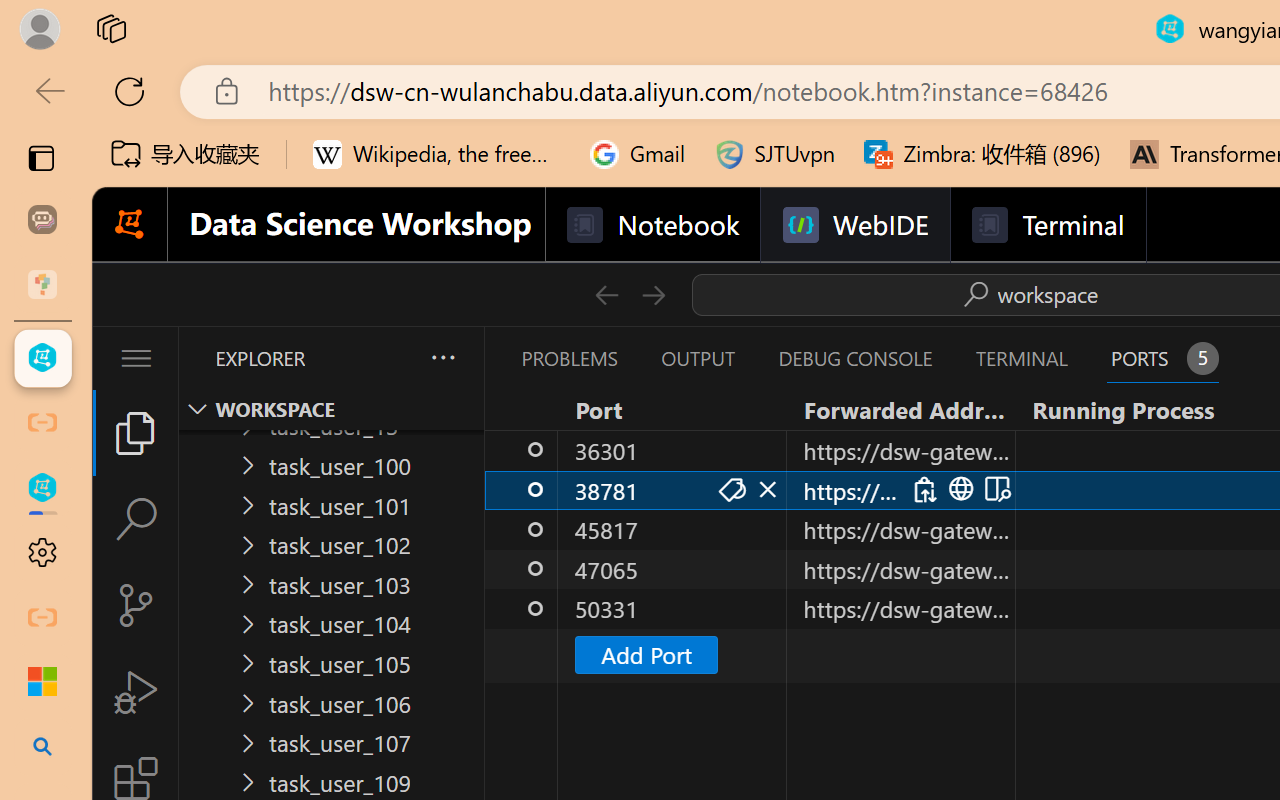 The image size is (1280, 800). What do you see at coordinates (136, 604) in the screenshot?
I see `Source Control (Ctrl+Shift+G)` at bounding box center [136, 604].